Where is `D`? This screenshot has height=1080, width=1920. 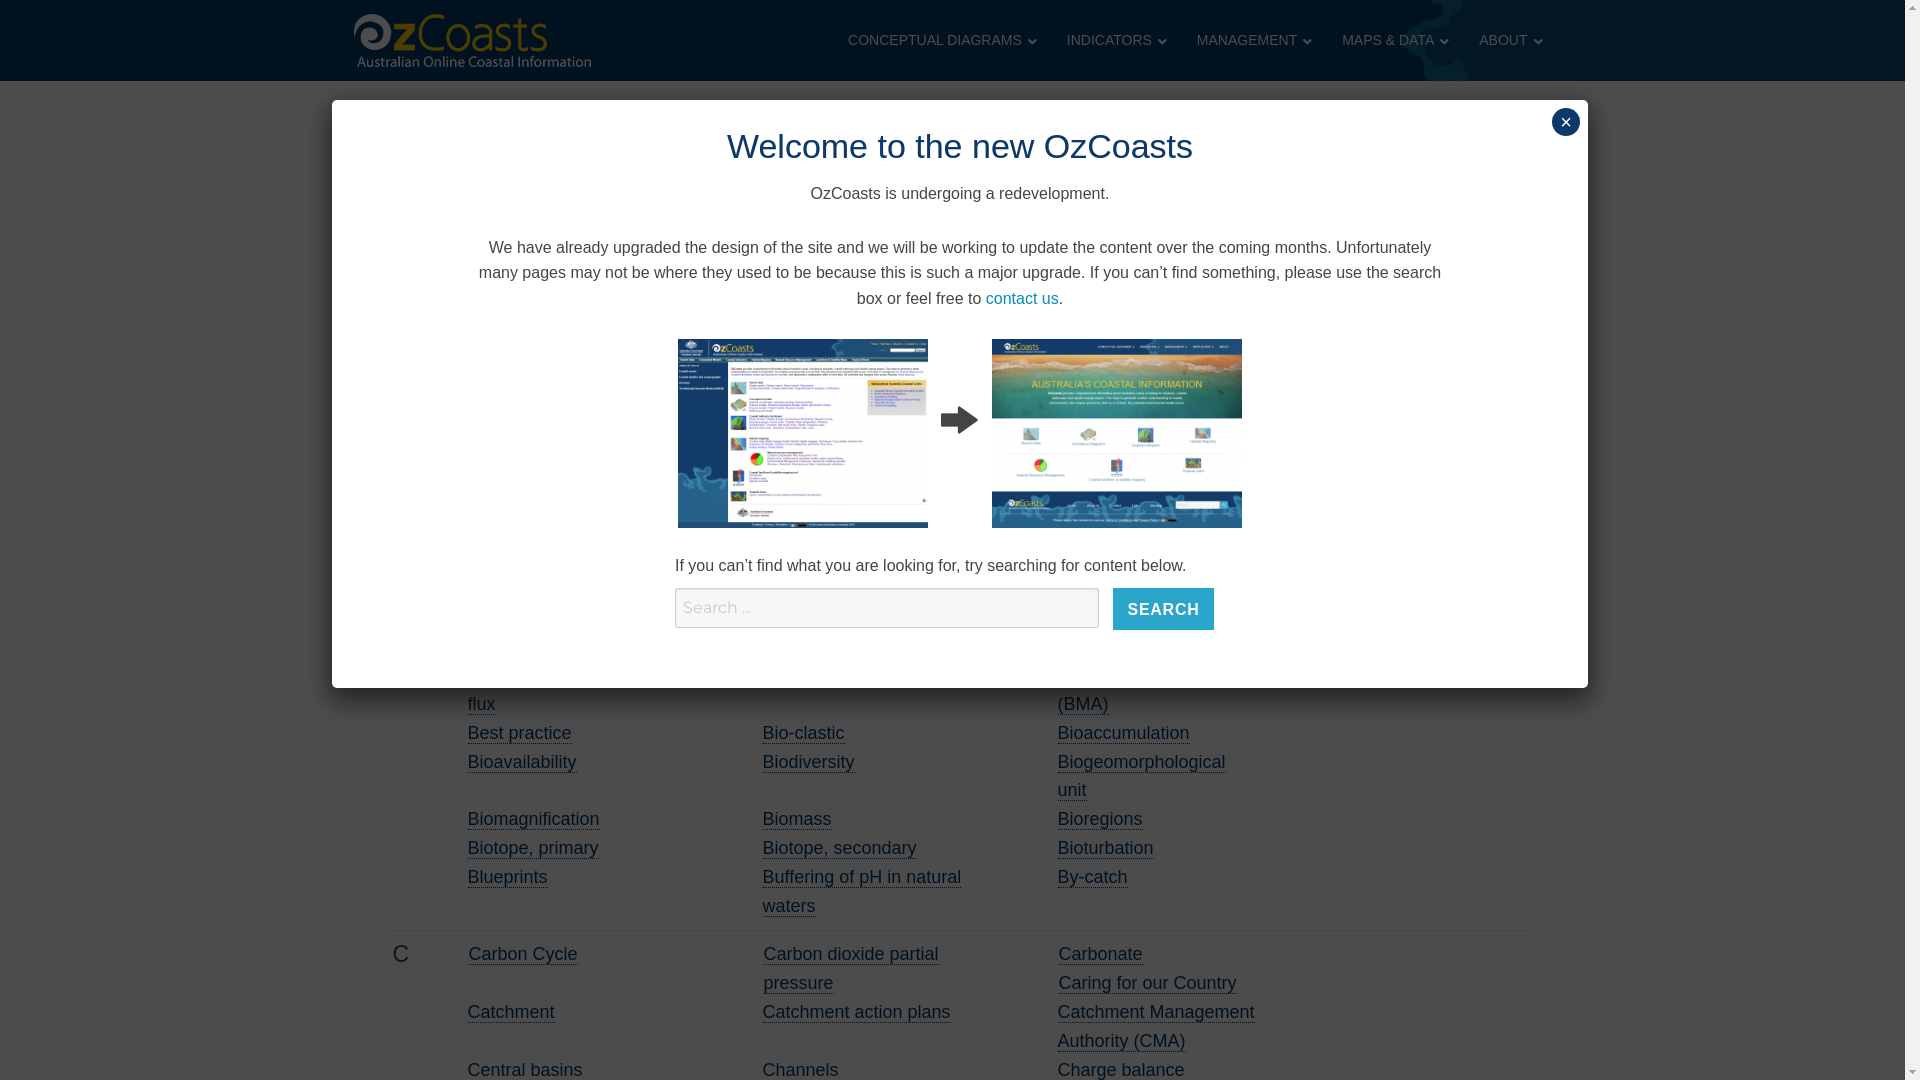
D is located at coordinates (498, 324).